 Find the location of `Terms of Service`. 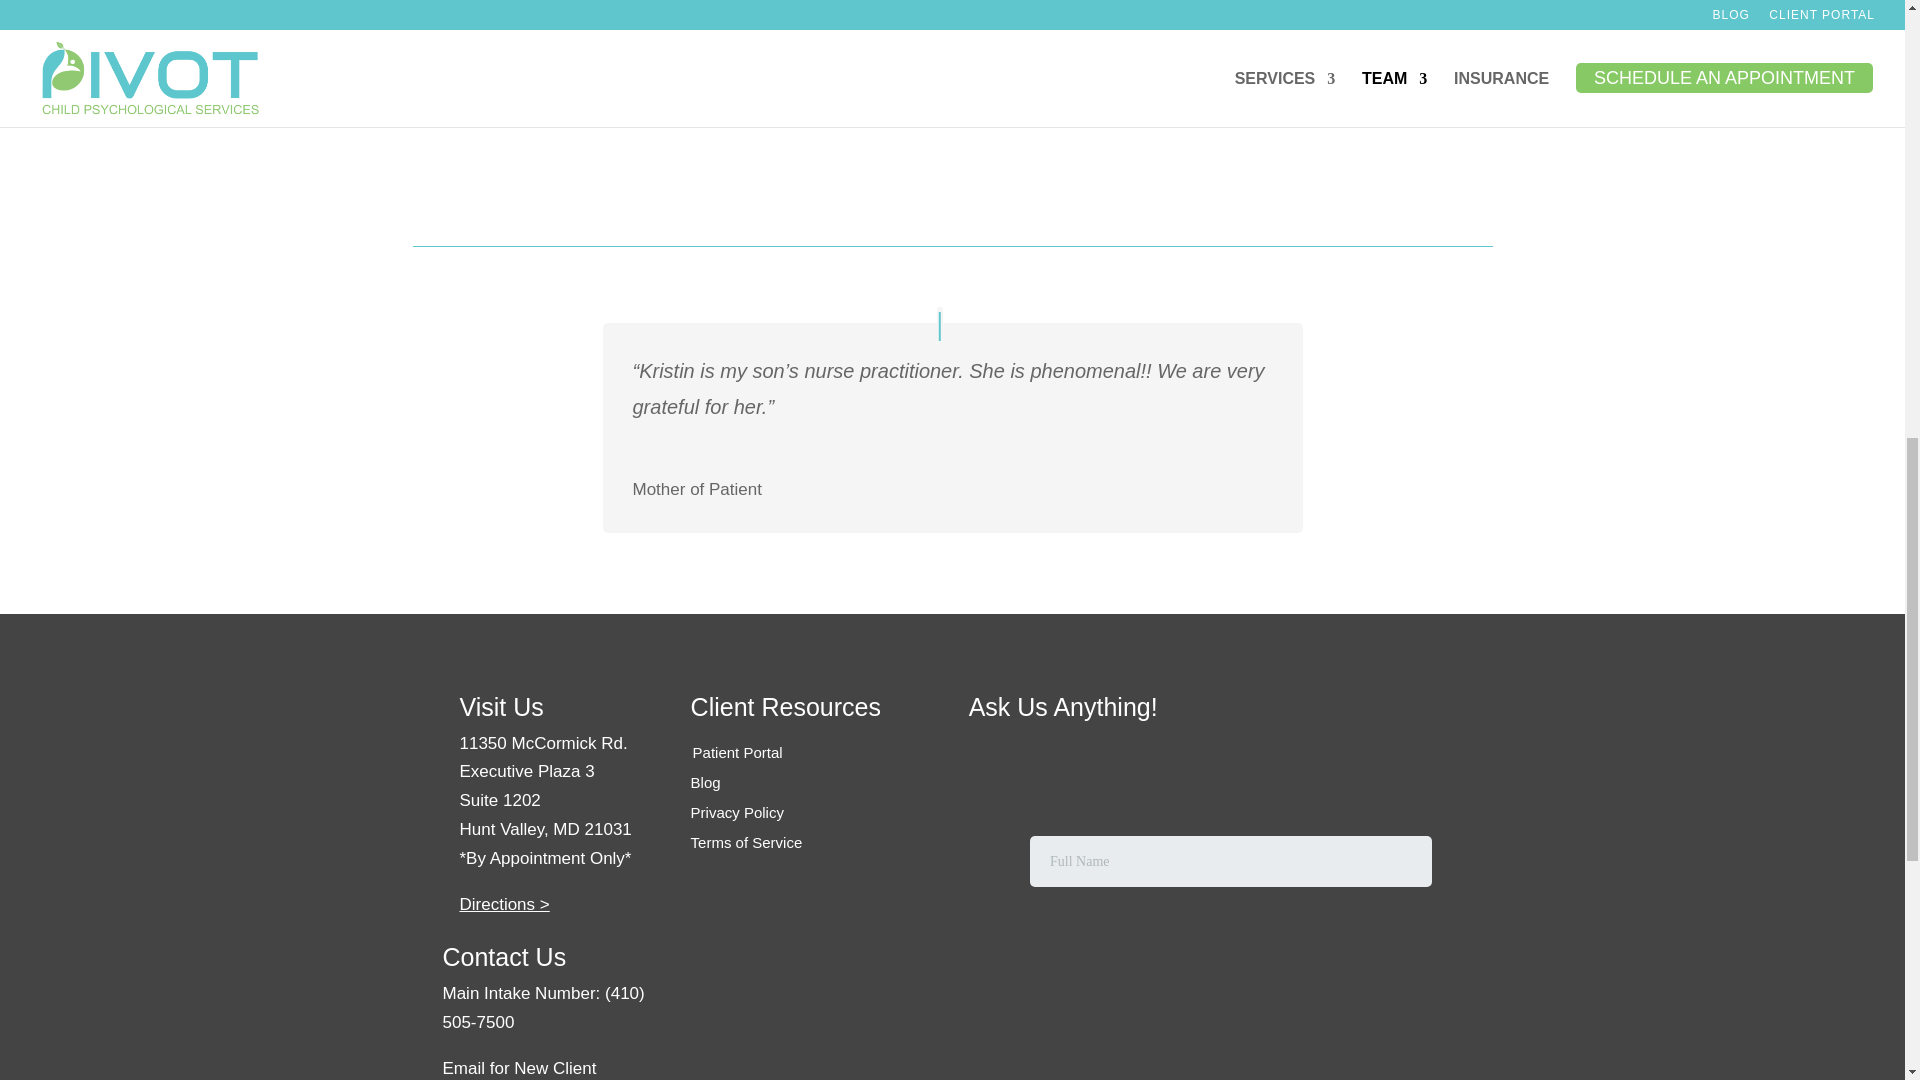

Terms of Service is located at coordinates (746, 842).